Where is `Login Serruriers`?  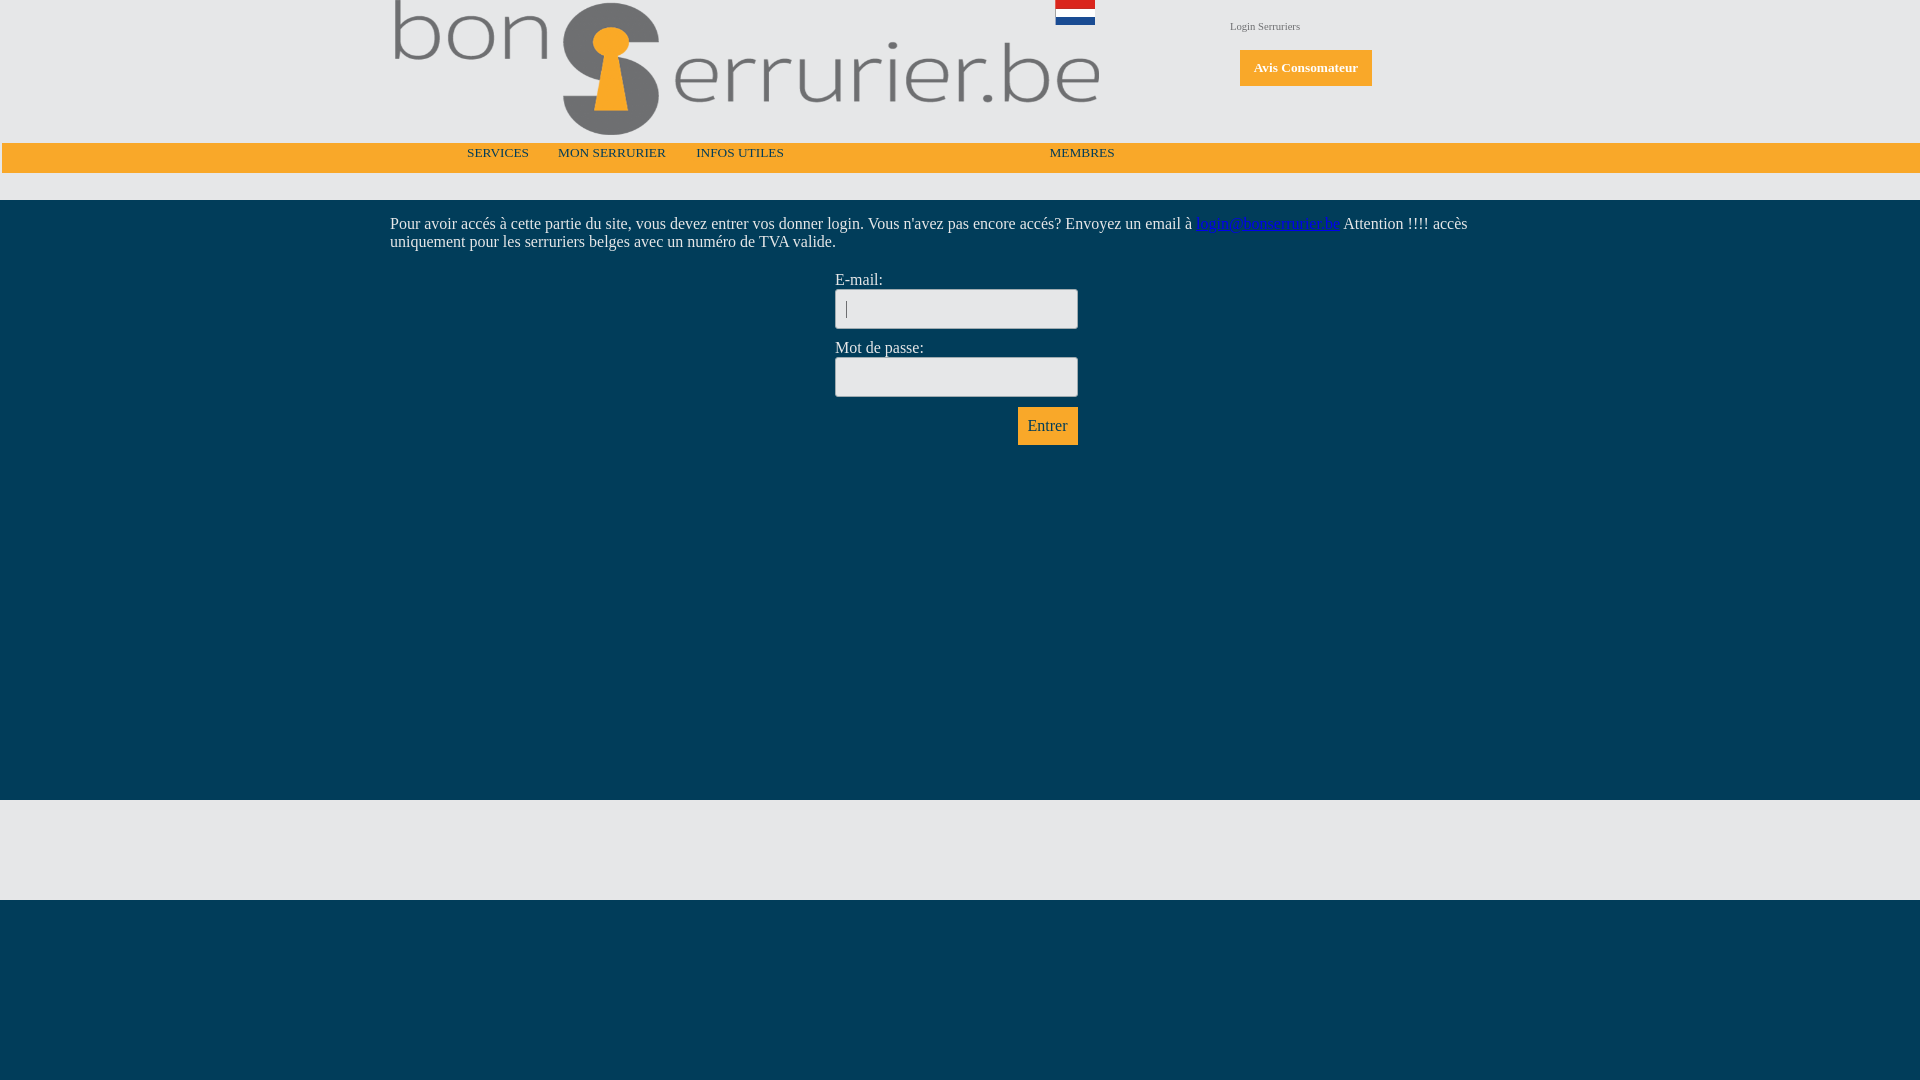 Login Serruriers is located at coordinates (1265, 26).